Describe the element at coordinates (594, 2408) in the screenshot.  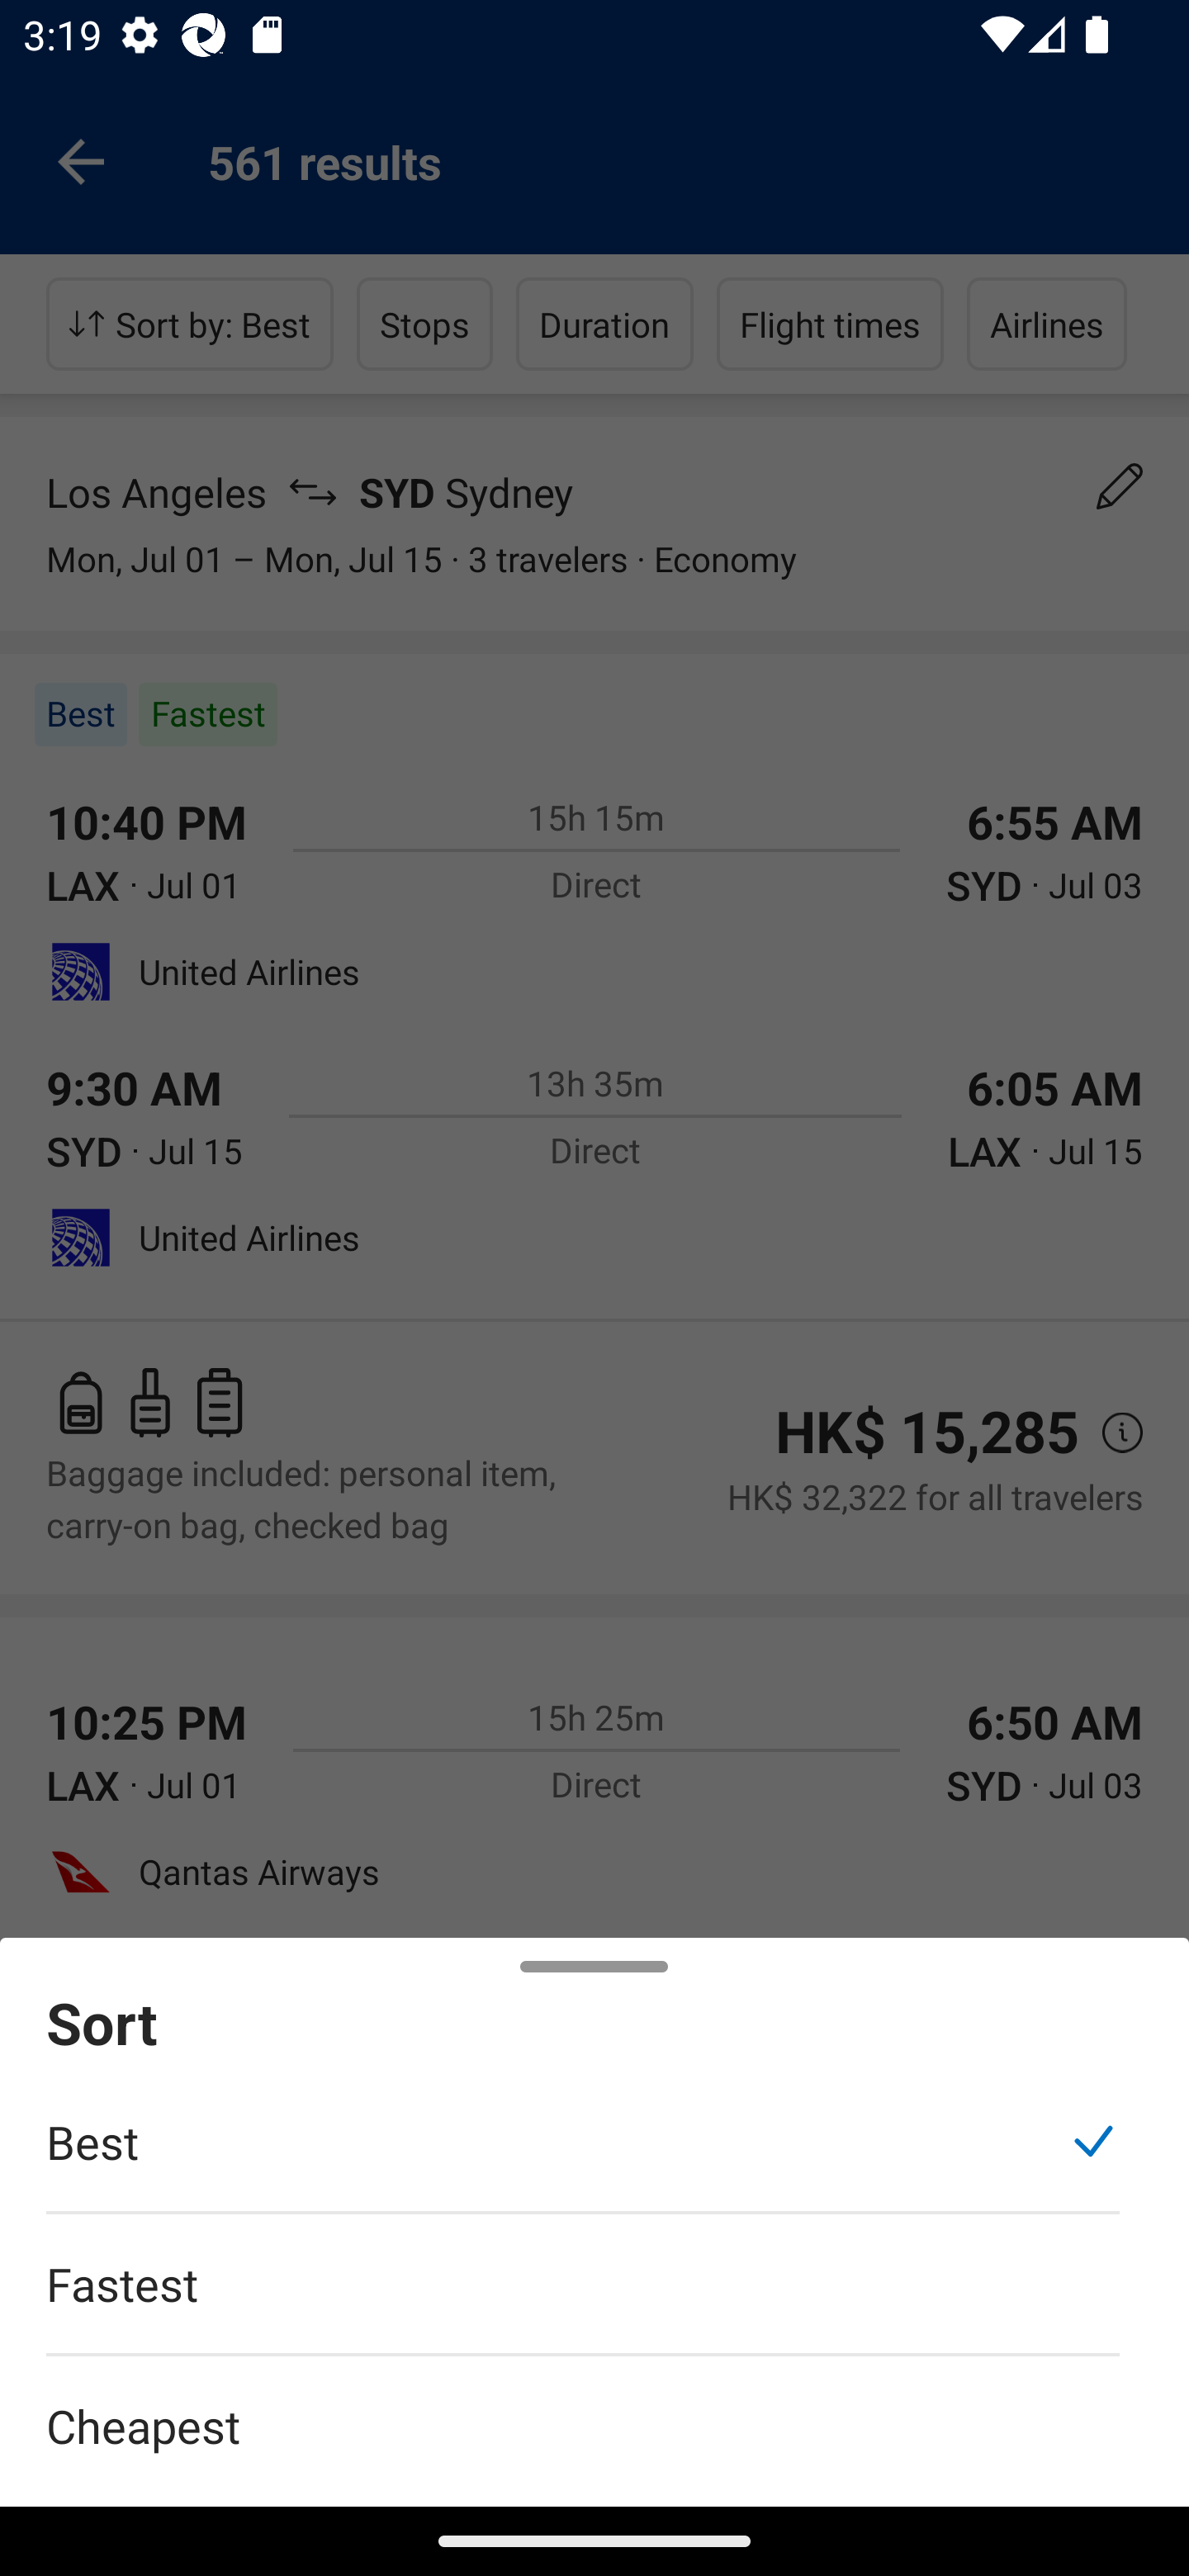
I see `Cheapest` at that location.